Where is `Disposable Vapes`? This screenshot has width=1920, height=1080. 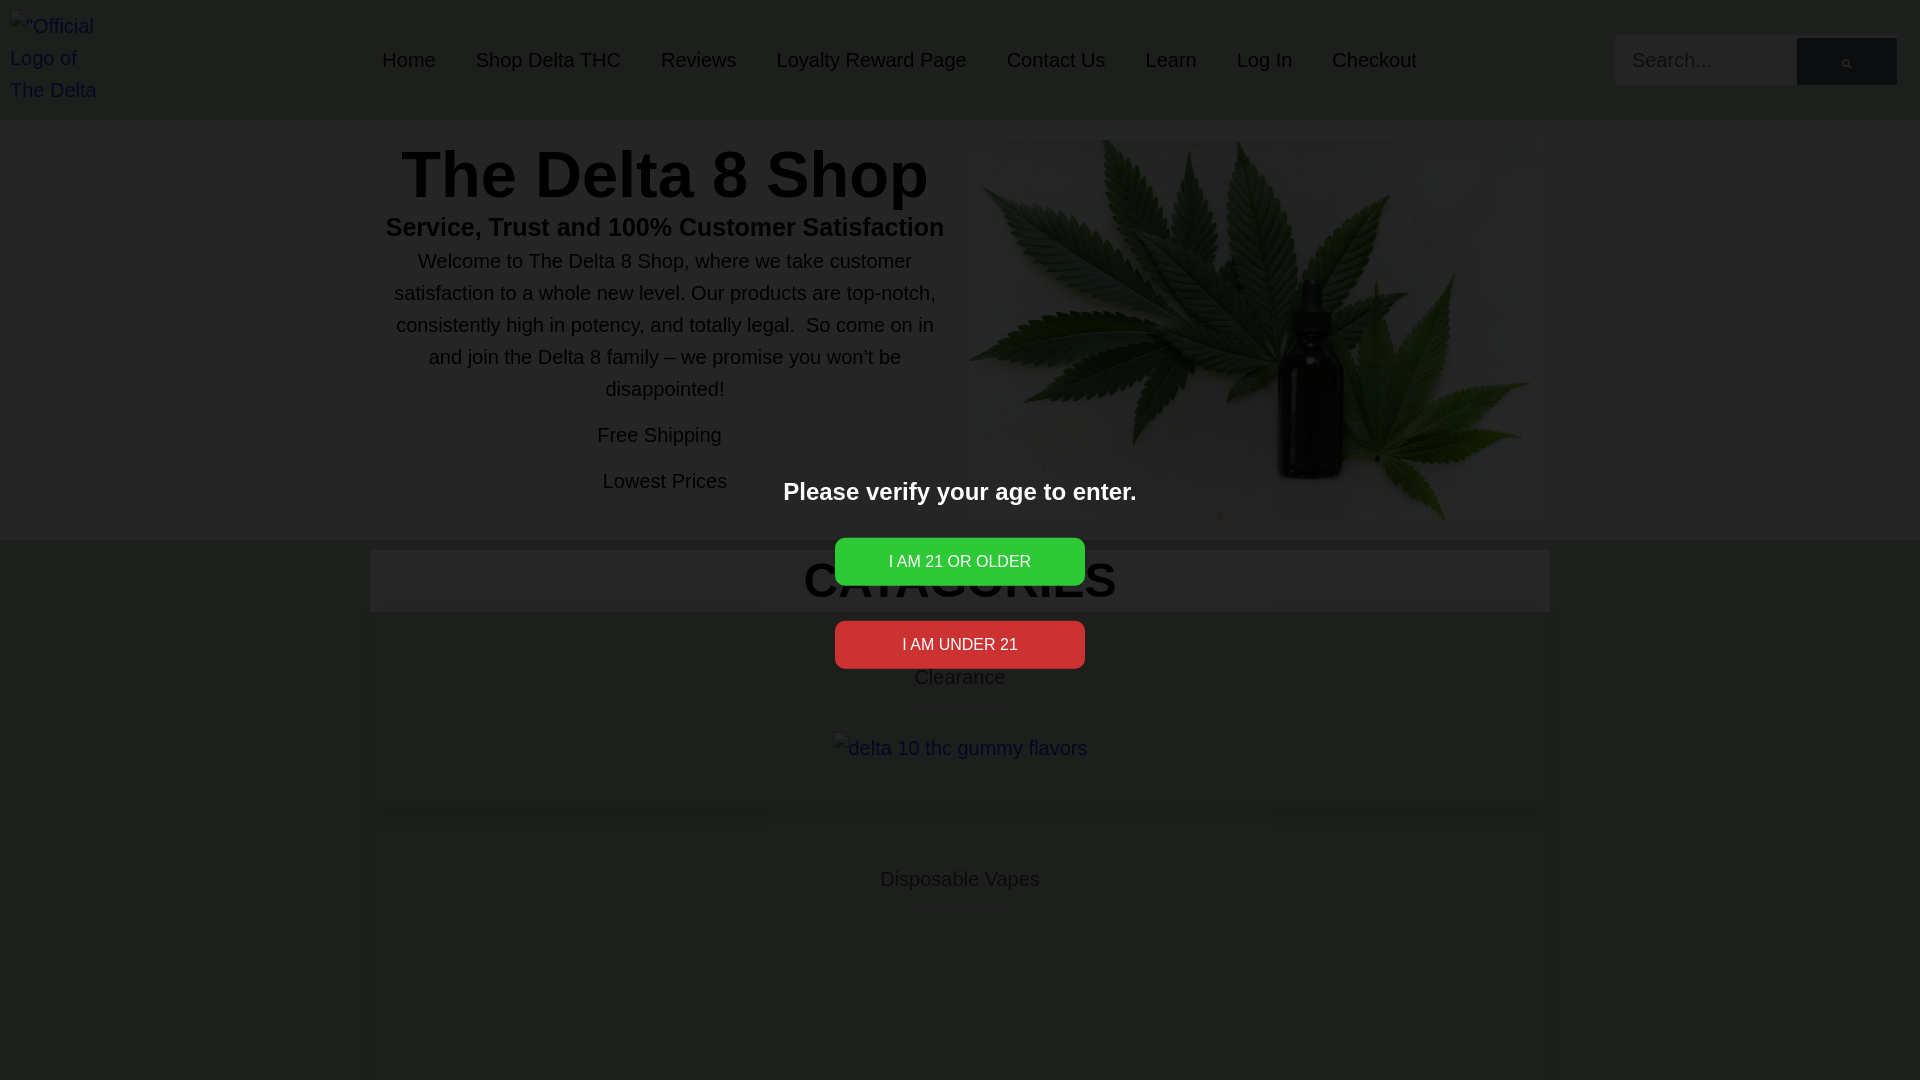
Disposable Vapes is located at coordinates (960, 878).